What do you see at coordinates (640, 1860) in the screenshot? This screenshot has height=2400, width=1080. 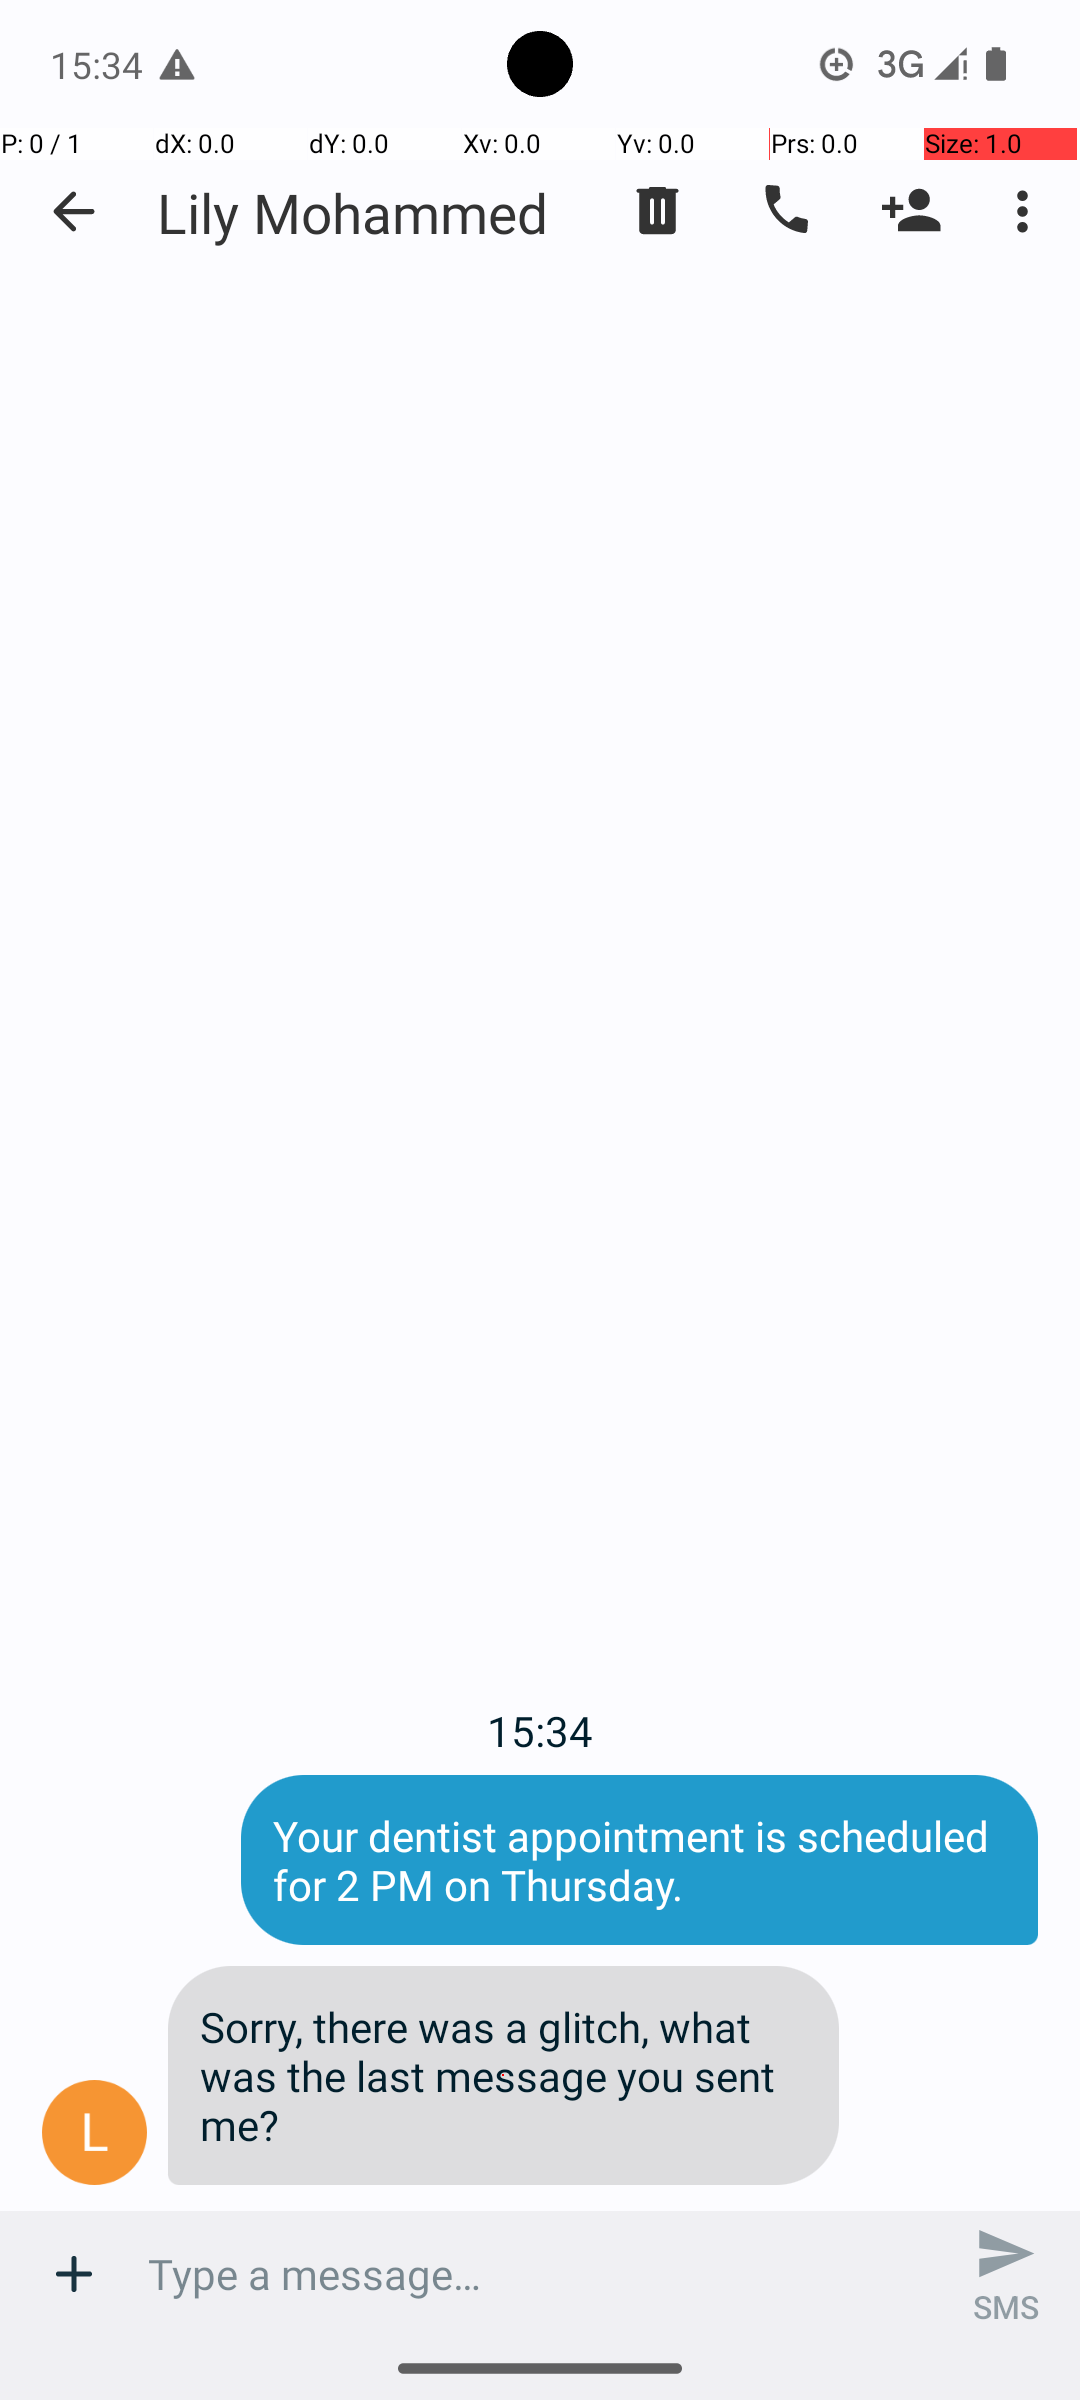 I see `Your dentist appointment is scheduled for 2 PM on Thursday.` at bounding box center [640, 1860].